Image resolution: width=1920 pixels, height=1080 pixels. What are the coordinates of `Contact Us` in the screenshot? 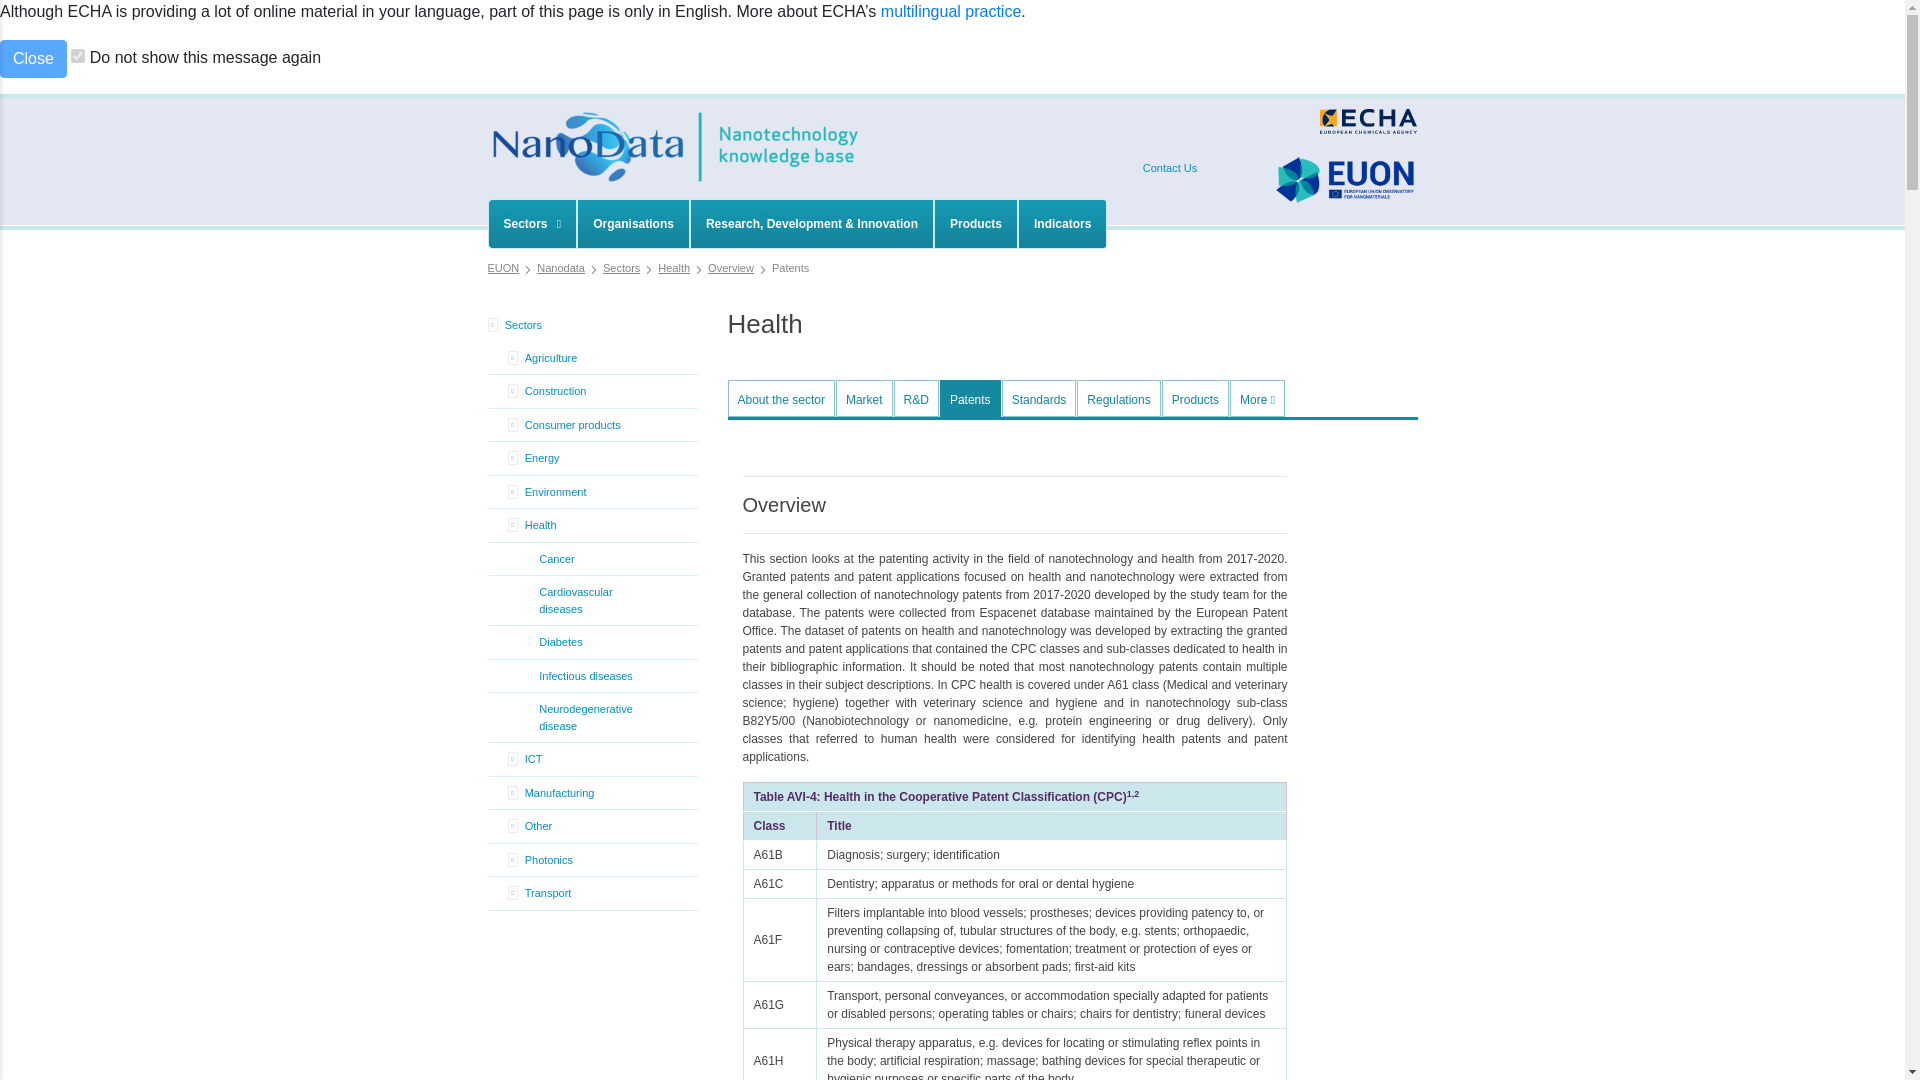 It's located at (1169, 168).